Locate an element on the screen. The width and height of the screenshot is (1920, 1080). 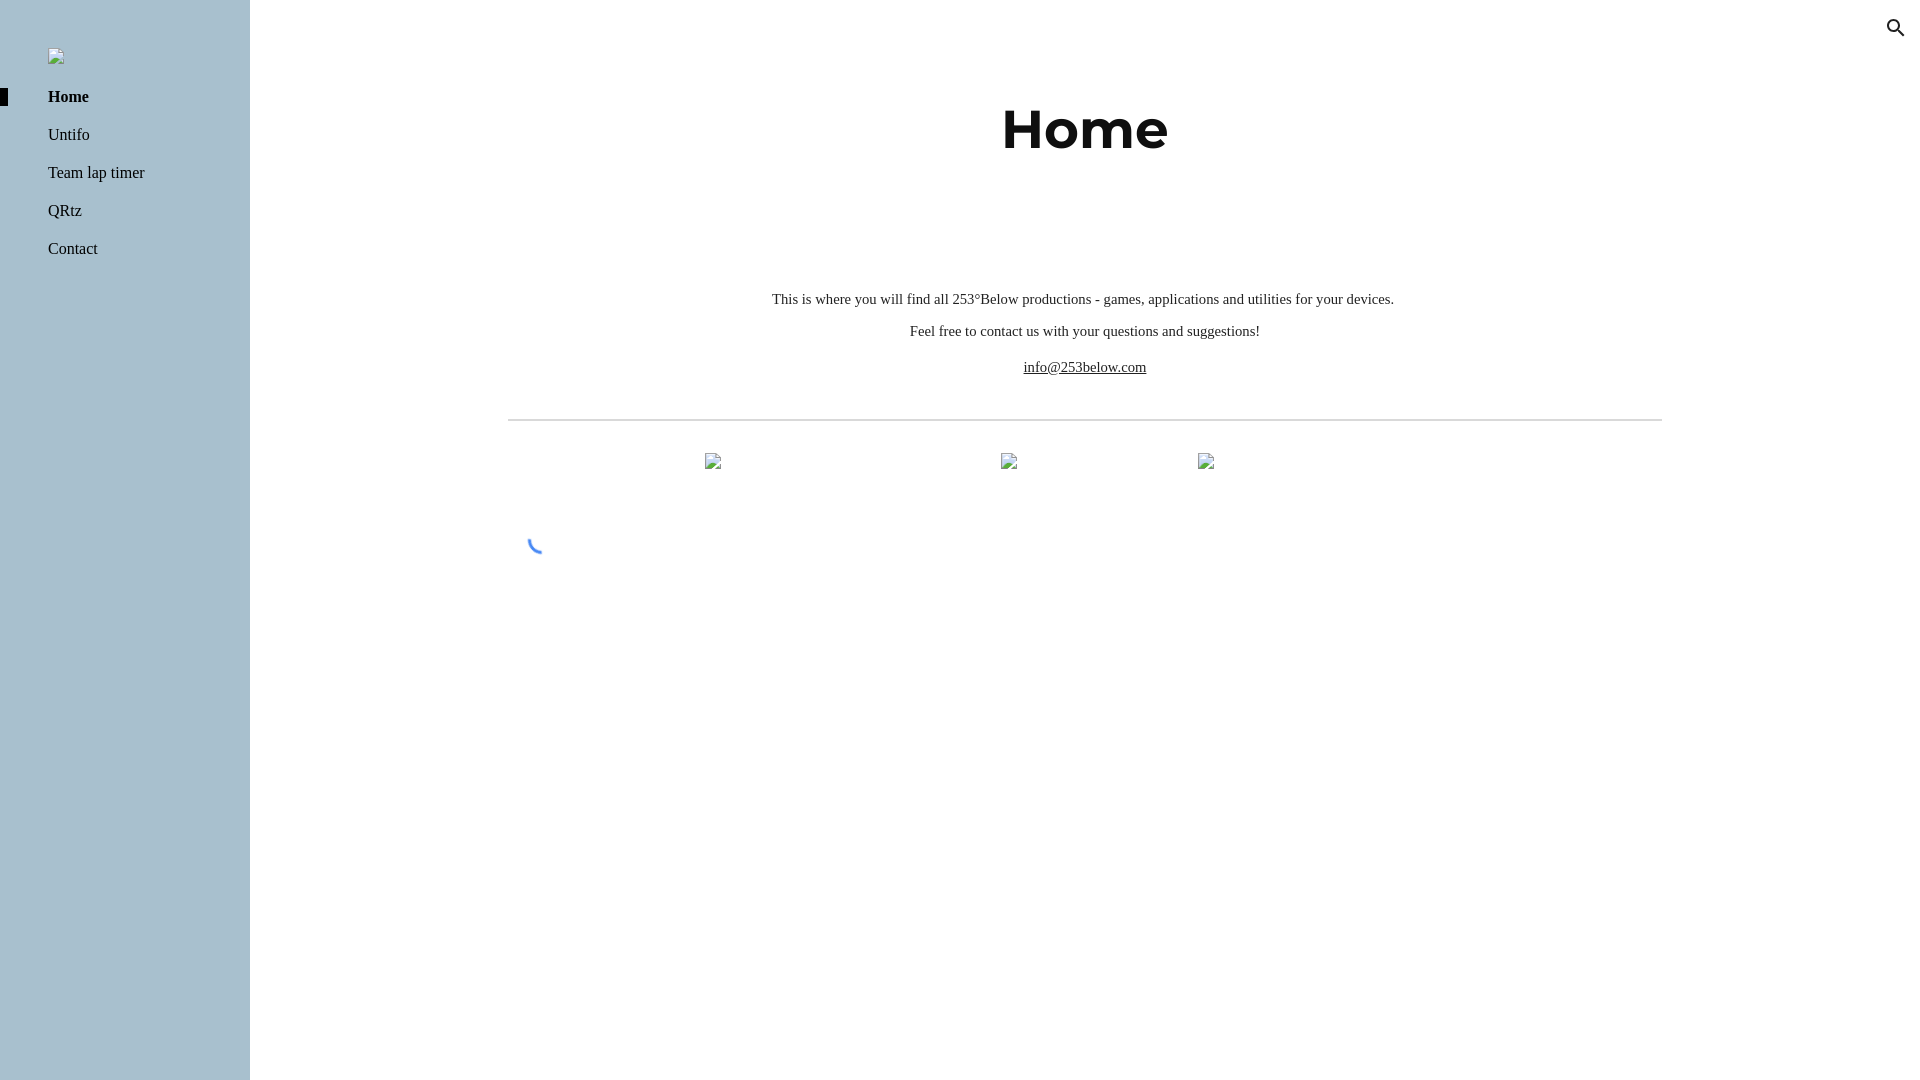
info@253below.com is located at coordinates (1086, 367).